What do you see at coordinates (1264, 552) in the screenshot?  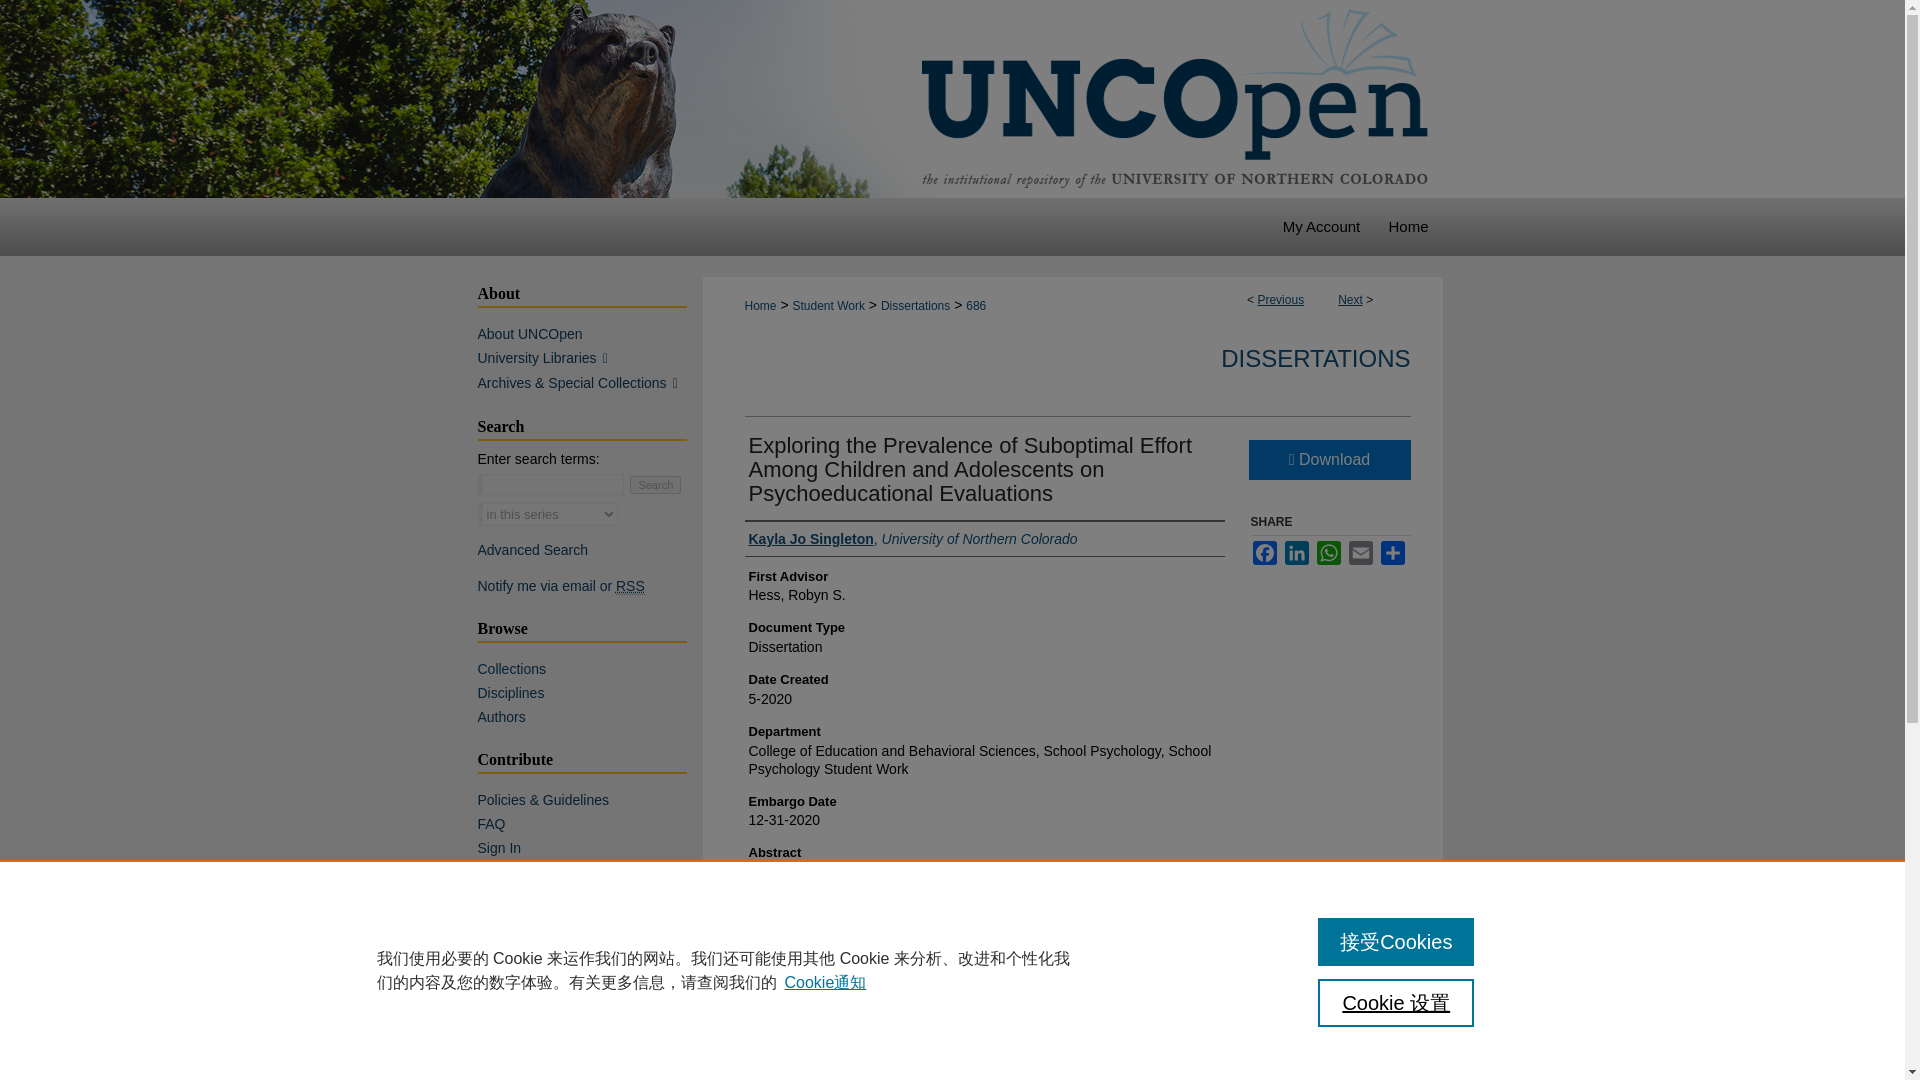 I see `Facebook` at bounding box center [1264, 552].